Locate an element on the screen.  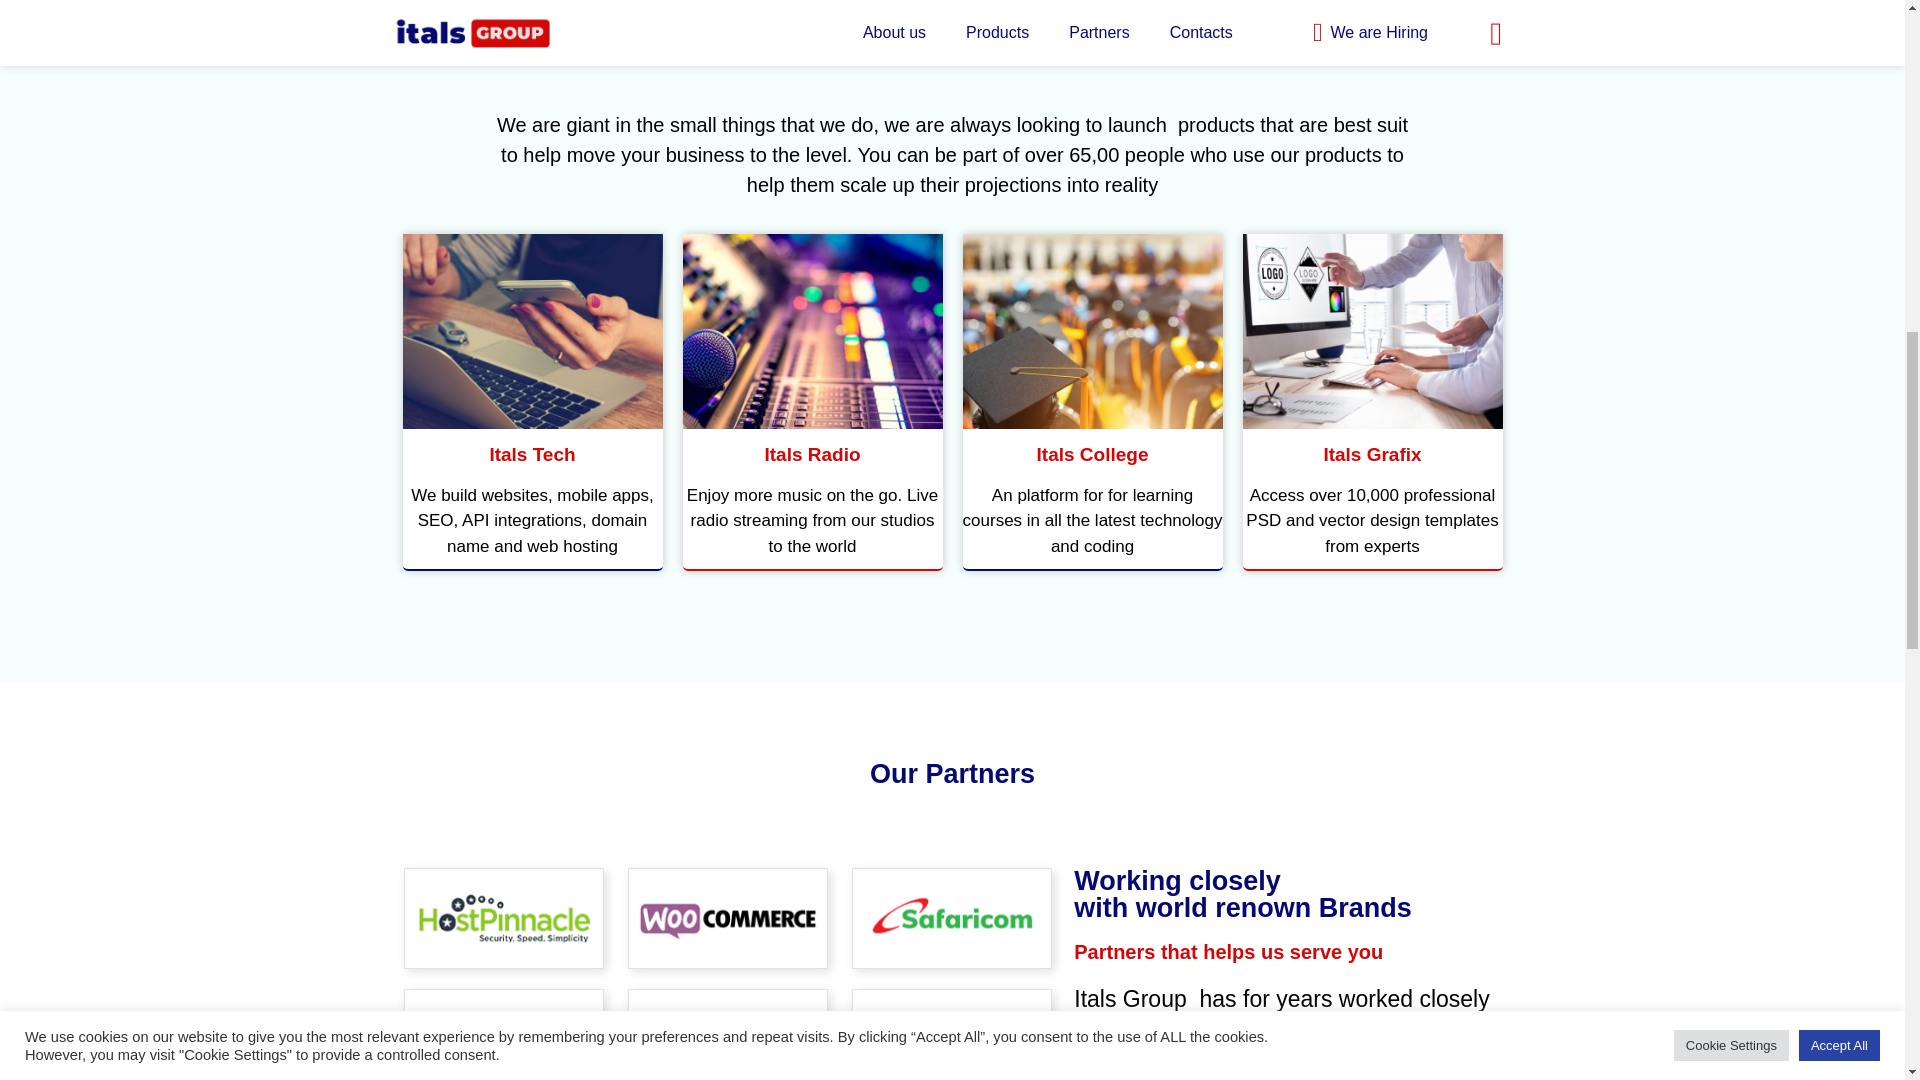
graduate is located at coordinates (532, 454).